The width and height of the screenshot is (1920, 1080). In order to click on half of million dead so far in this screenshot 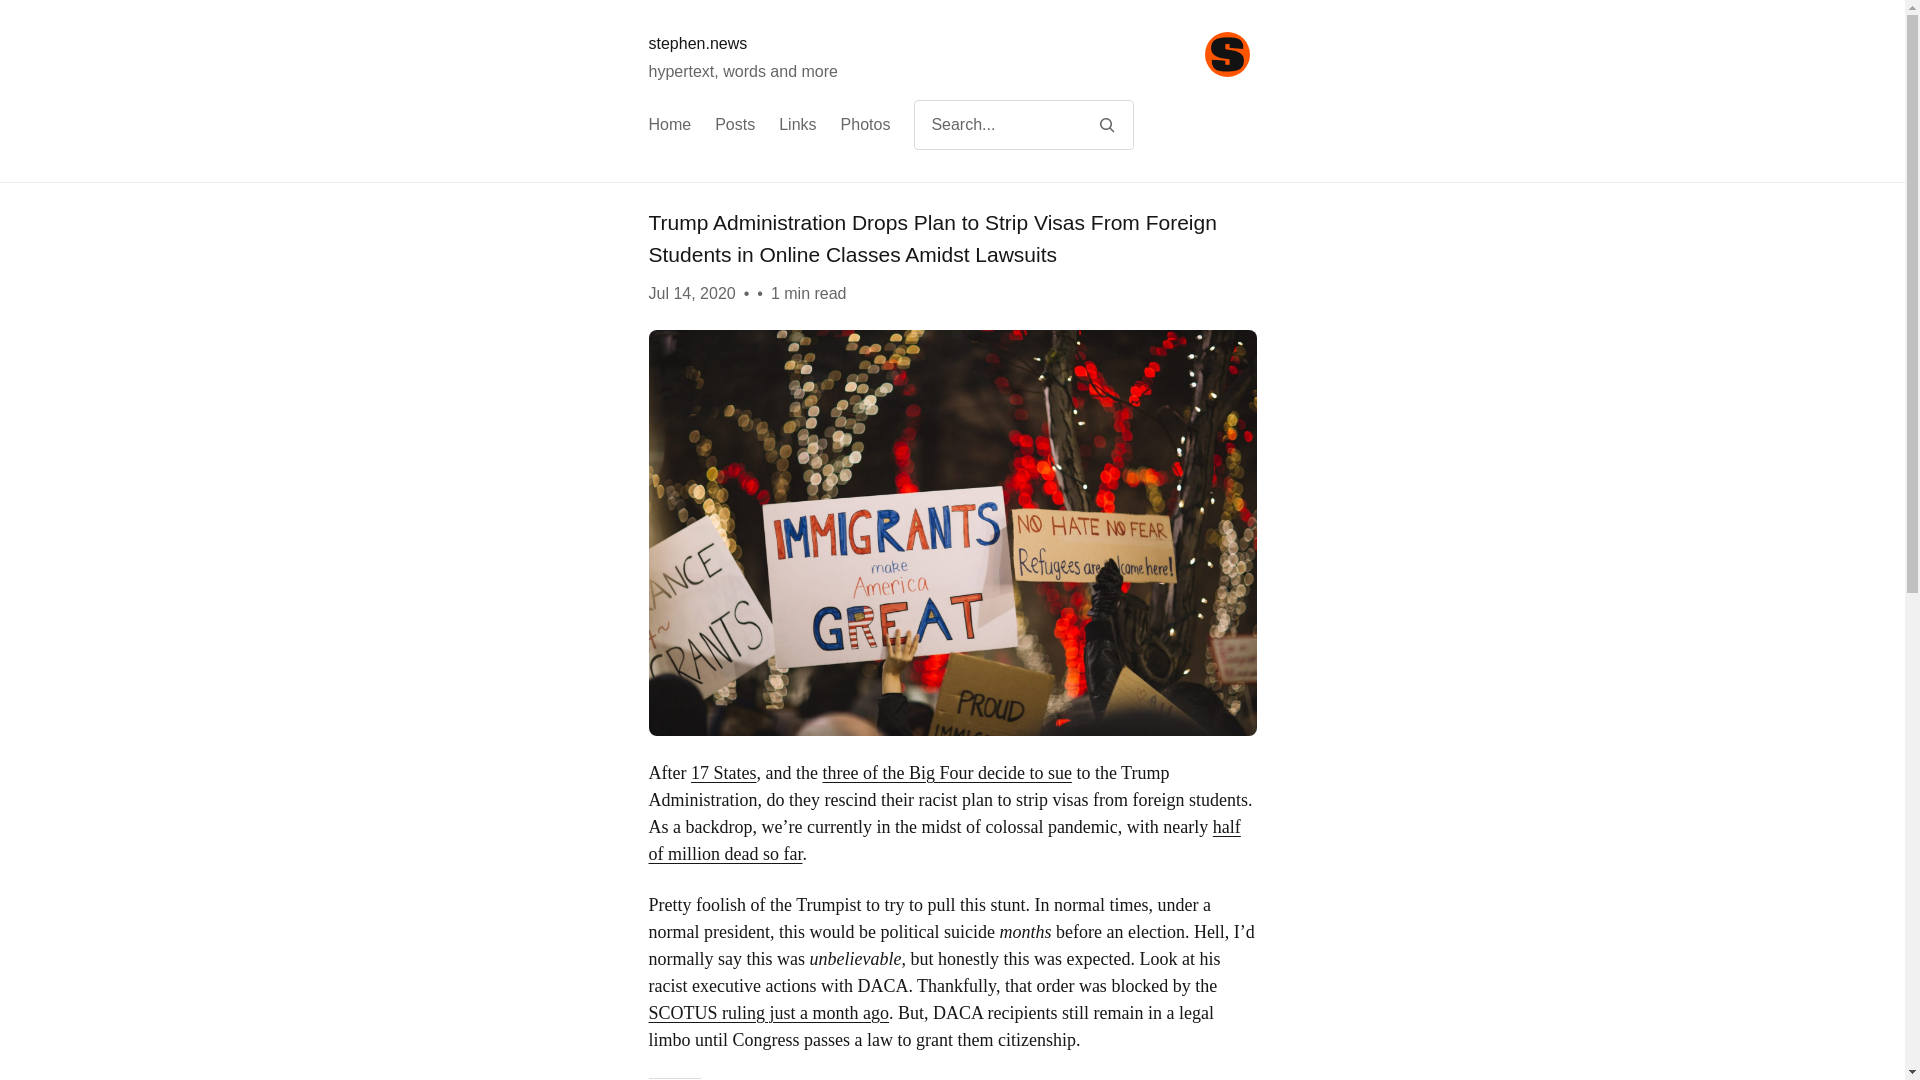, I will do `click(944, 840)`.